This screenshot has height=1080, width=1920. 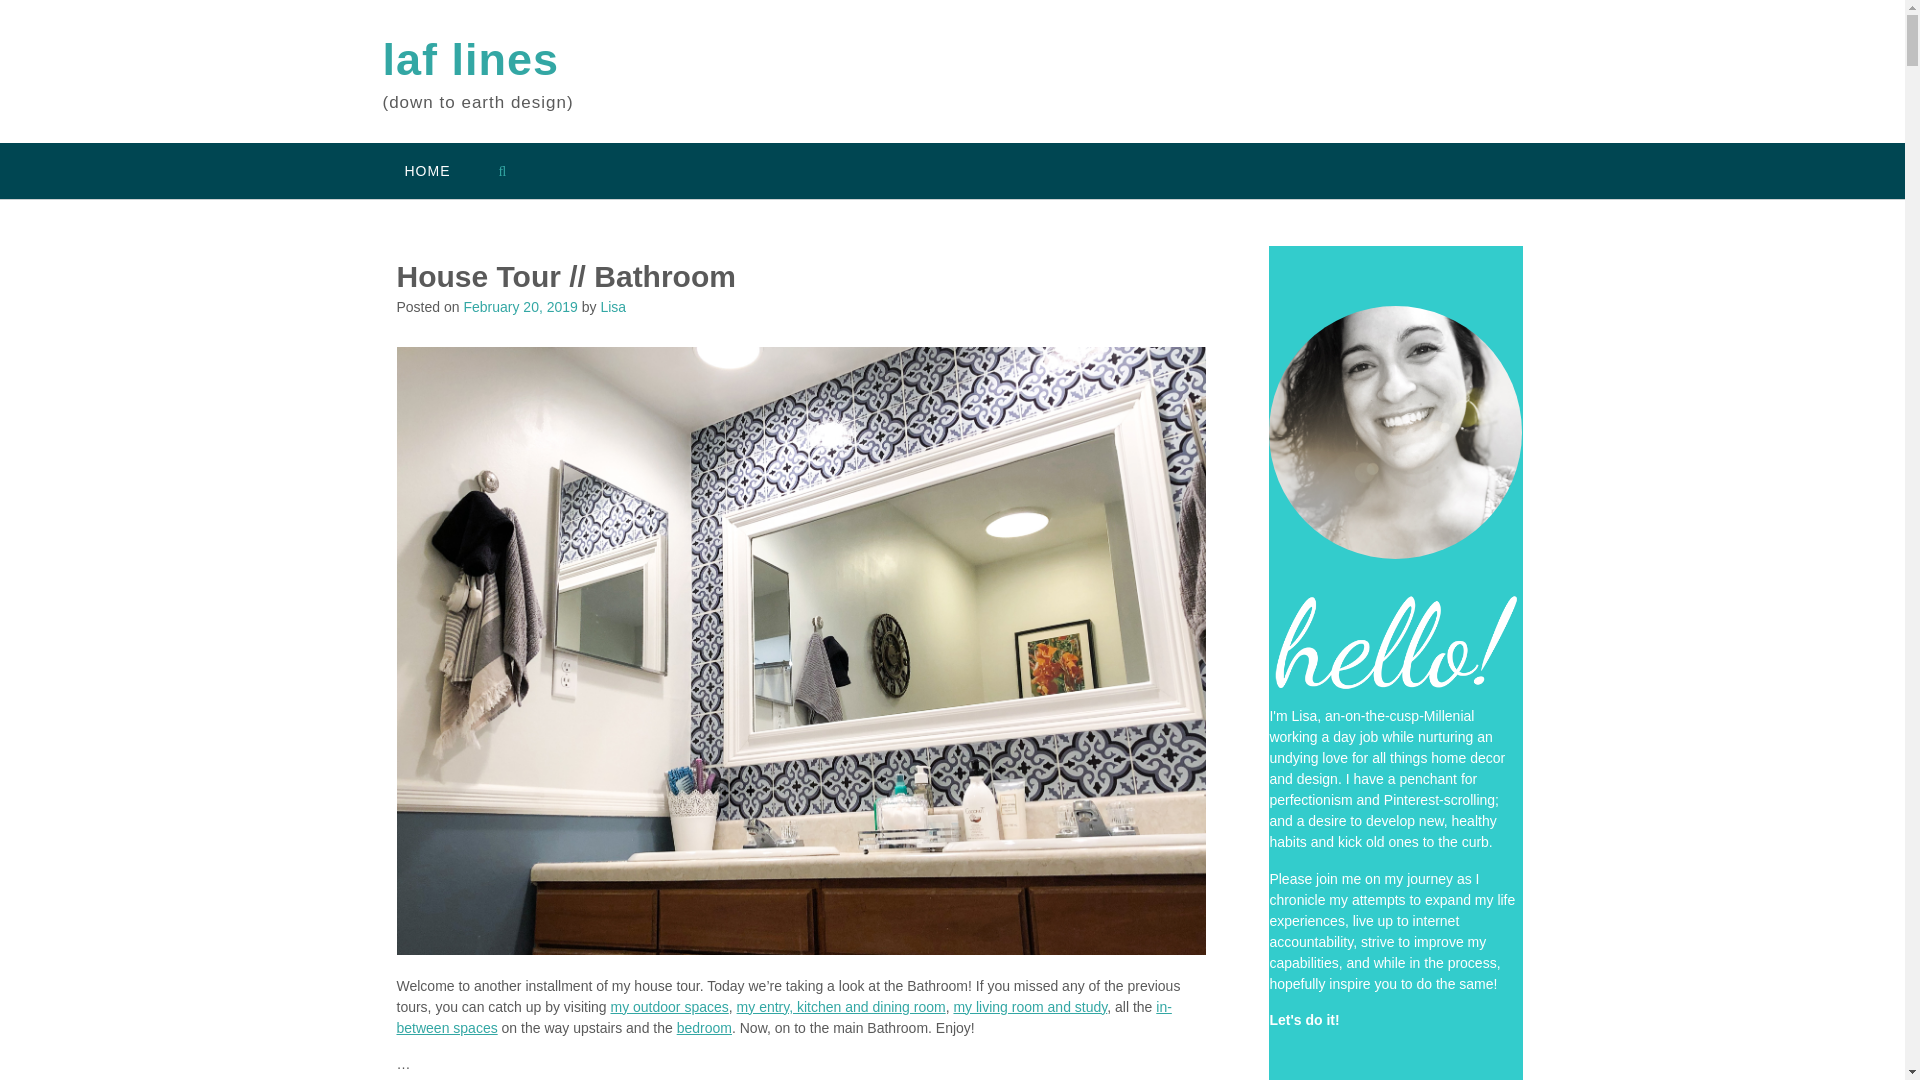 What do you see at coordinates (612, 307) in the screenshot?
I see `Lisa` at bounding box center [612, 307].